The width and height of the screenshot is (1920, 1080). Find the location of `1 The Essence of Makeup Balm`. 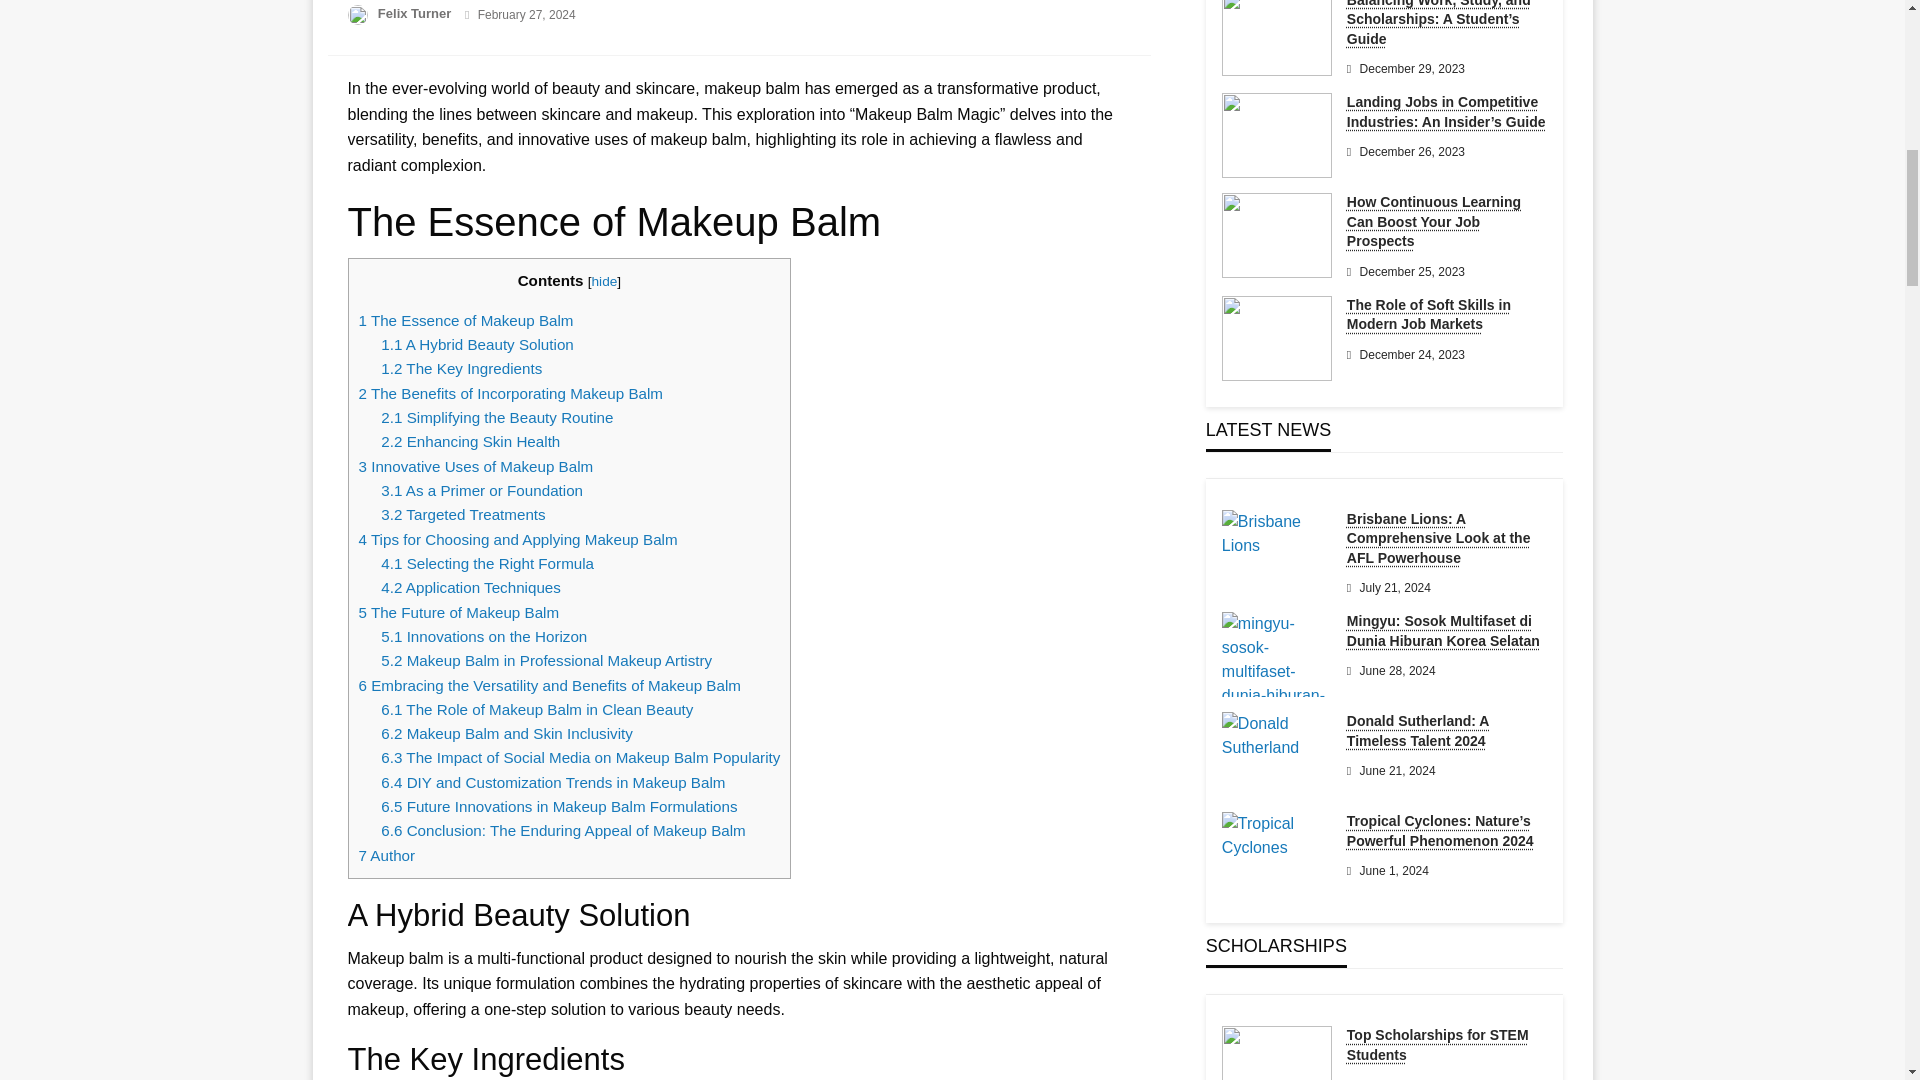

1 The Essence of Makeup Balm is located at coordinates (464, 320).